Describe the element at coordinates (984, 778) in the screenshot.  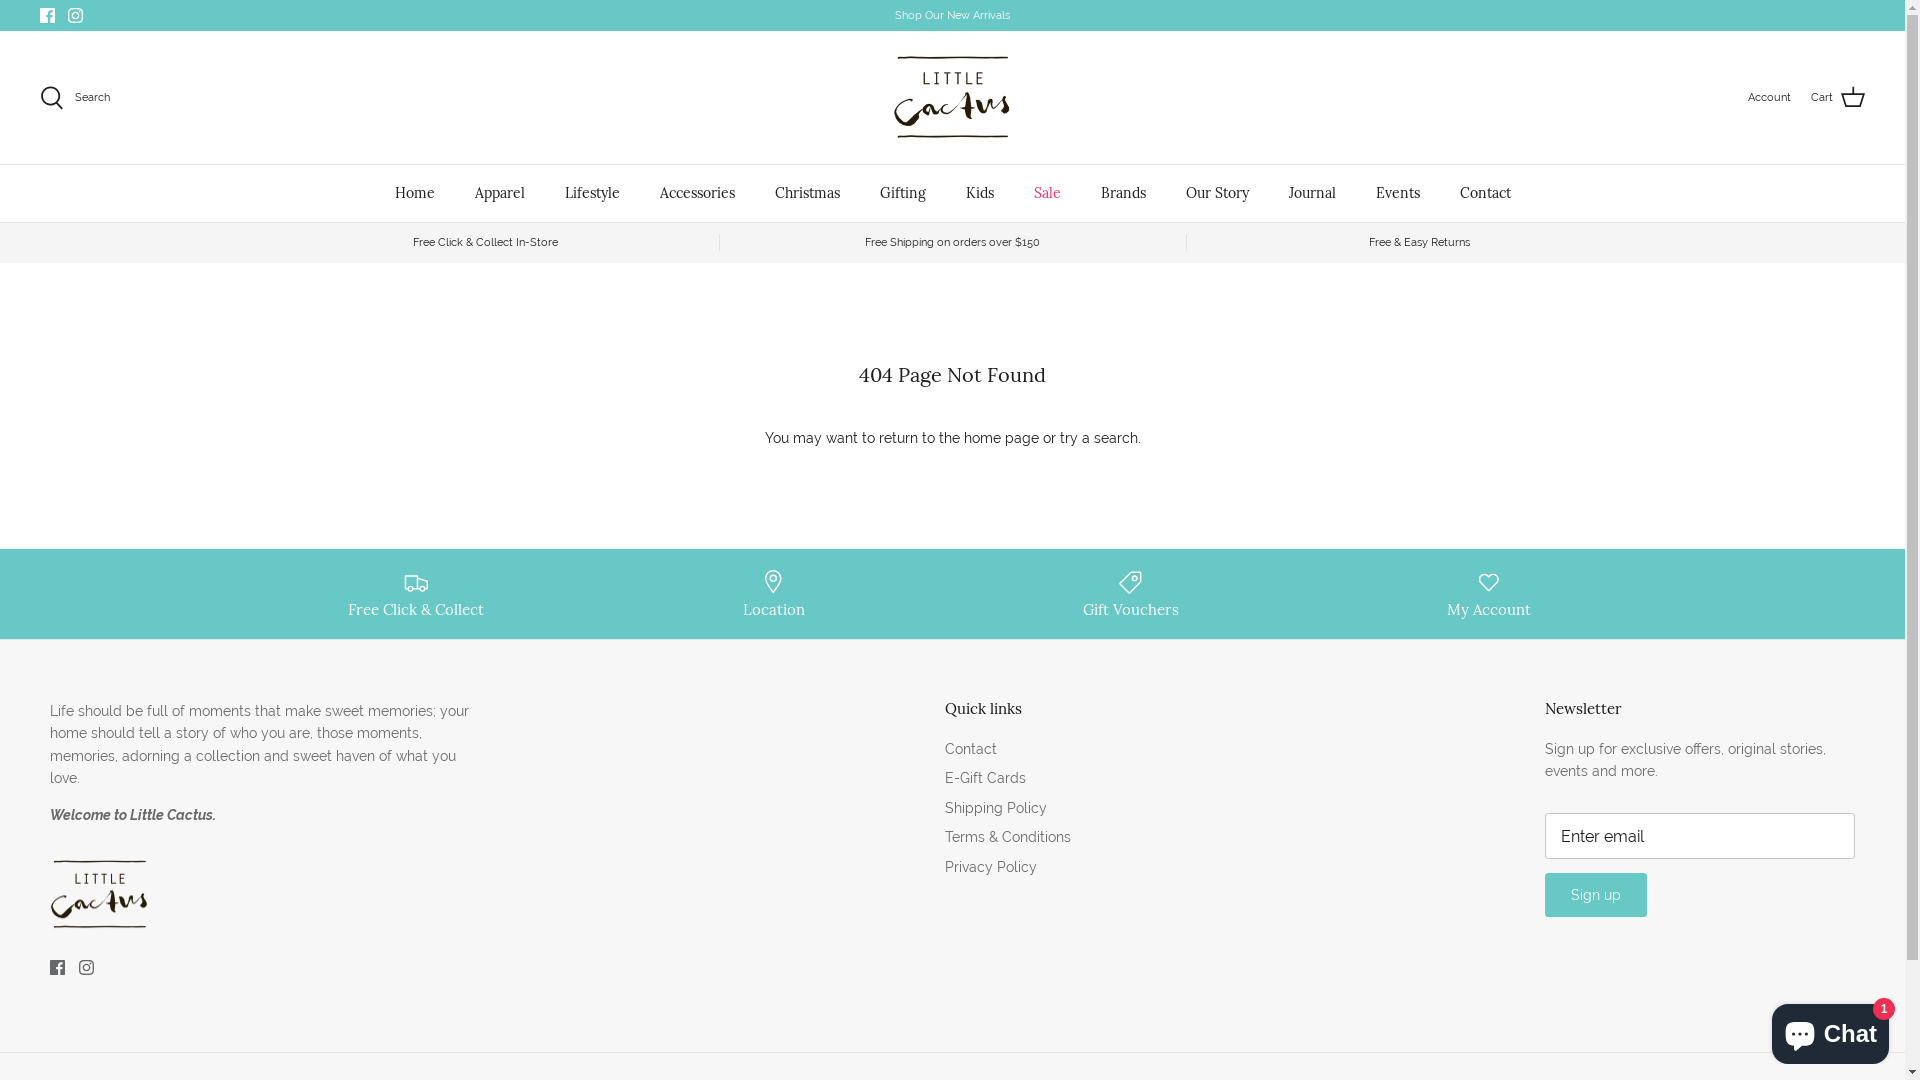
I see `E-Gift Cards` at that location.